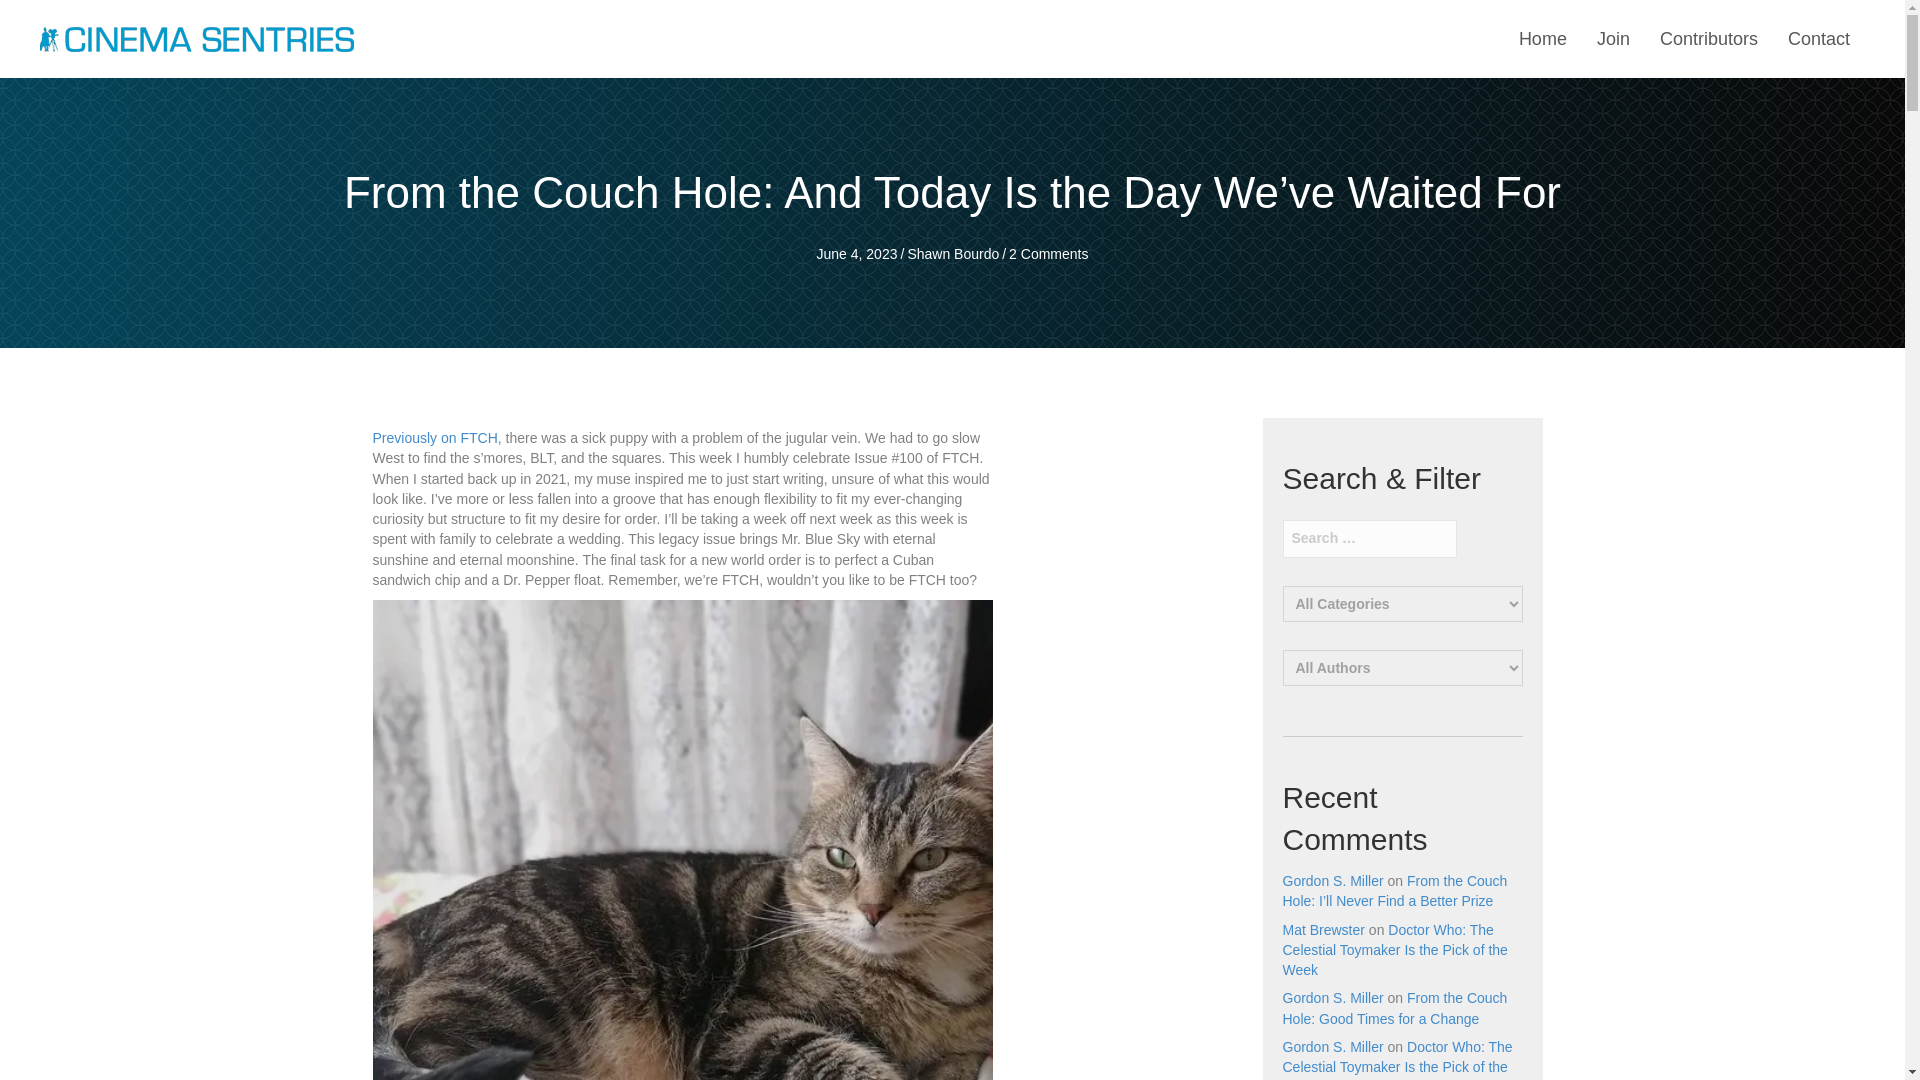  What do you see at coordinates (1394, 1008) in the screenshot?
I see `From the Couch Hole: Good Times for a Change` at bounding box center [1394, 1008].